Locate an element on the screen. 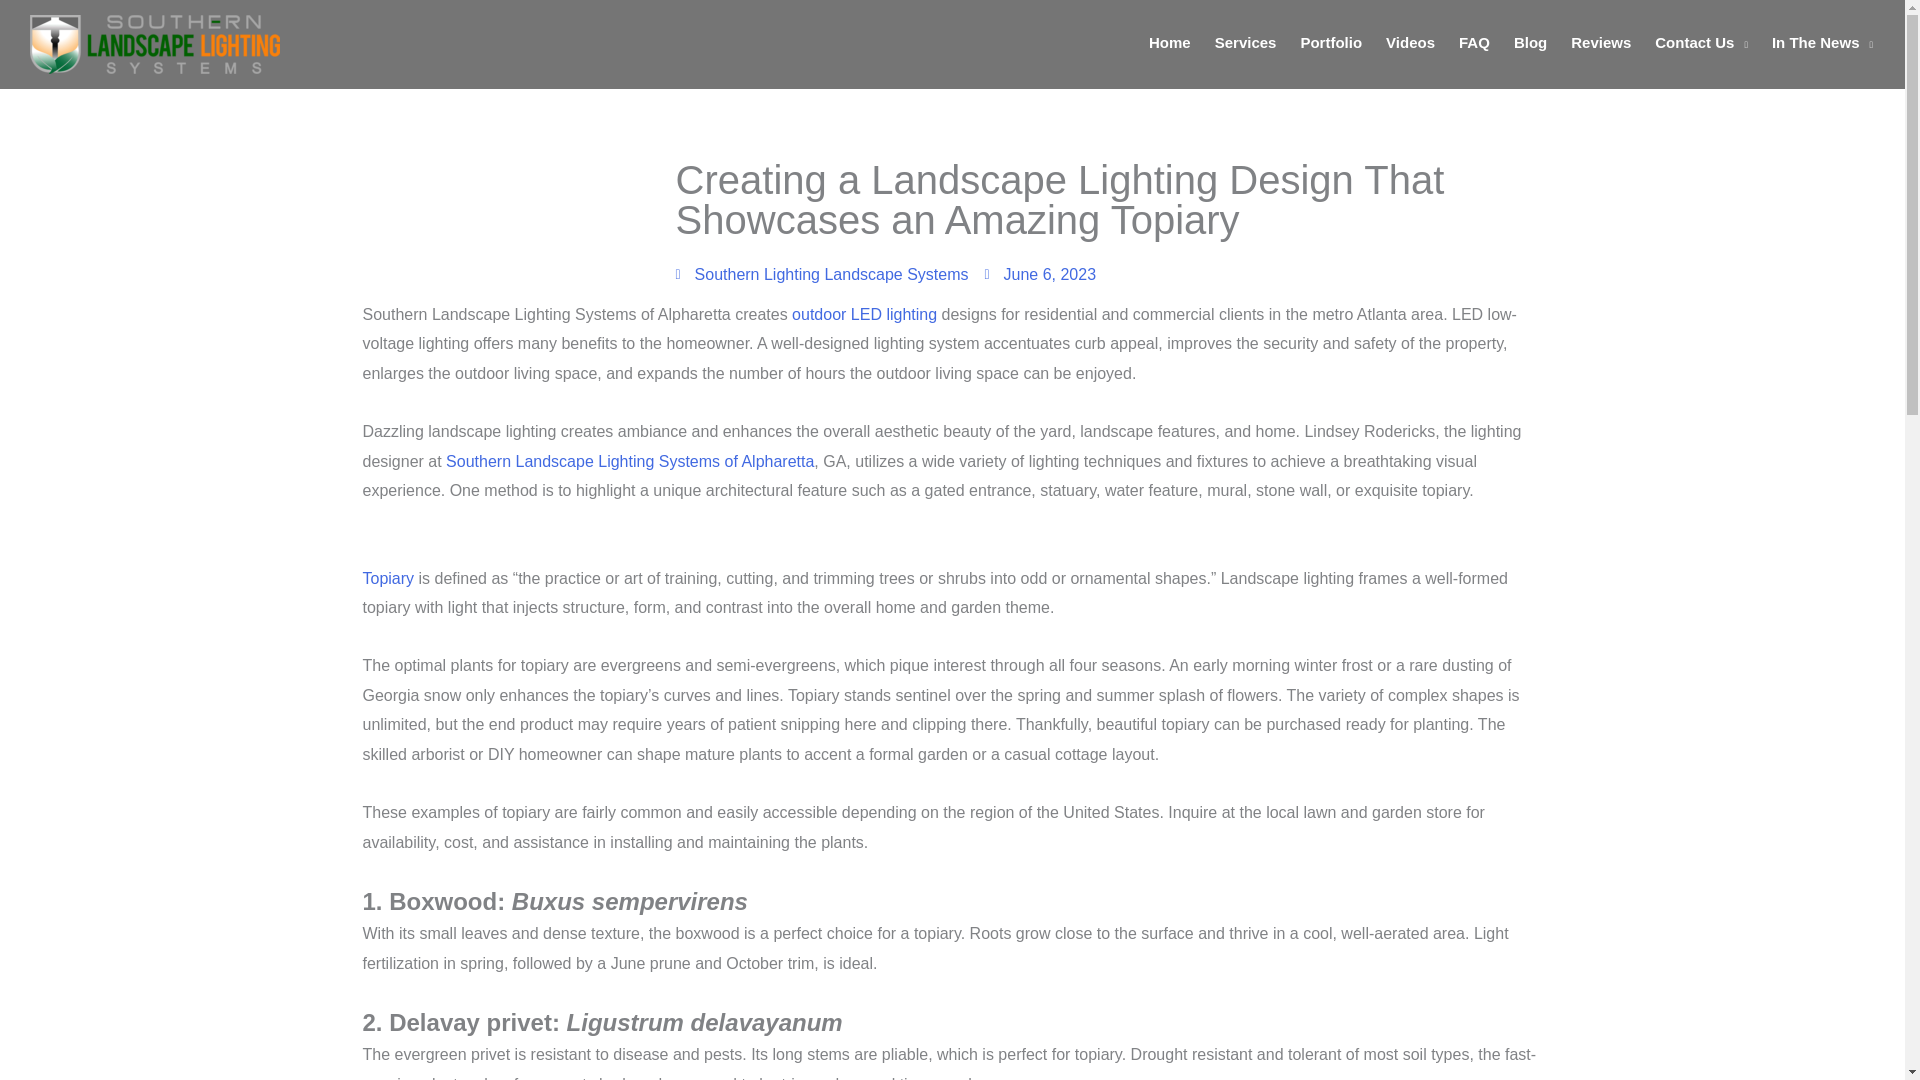 This screenshot has height=1080, width=1920. Contact Us is located at coordinates (1702, 42).